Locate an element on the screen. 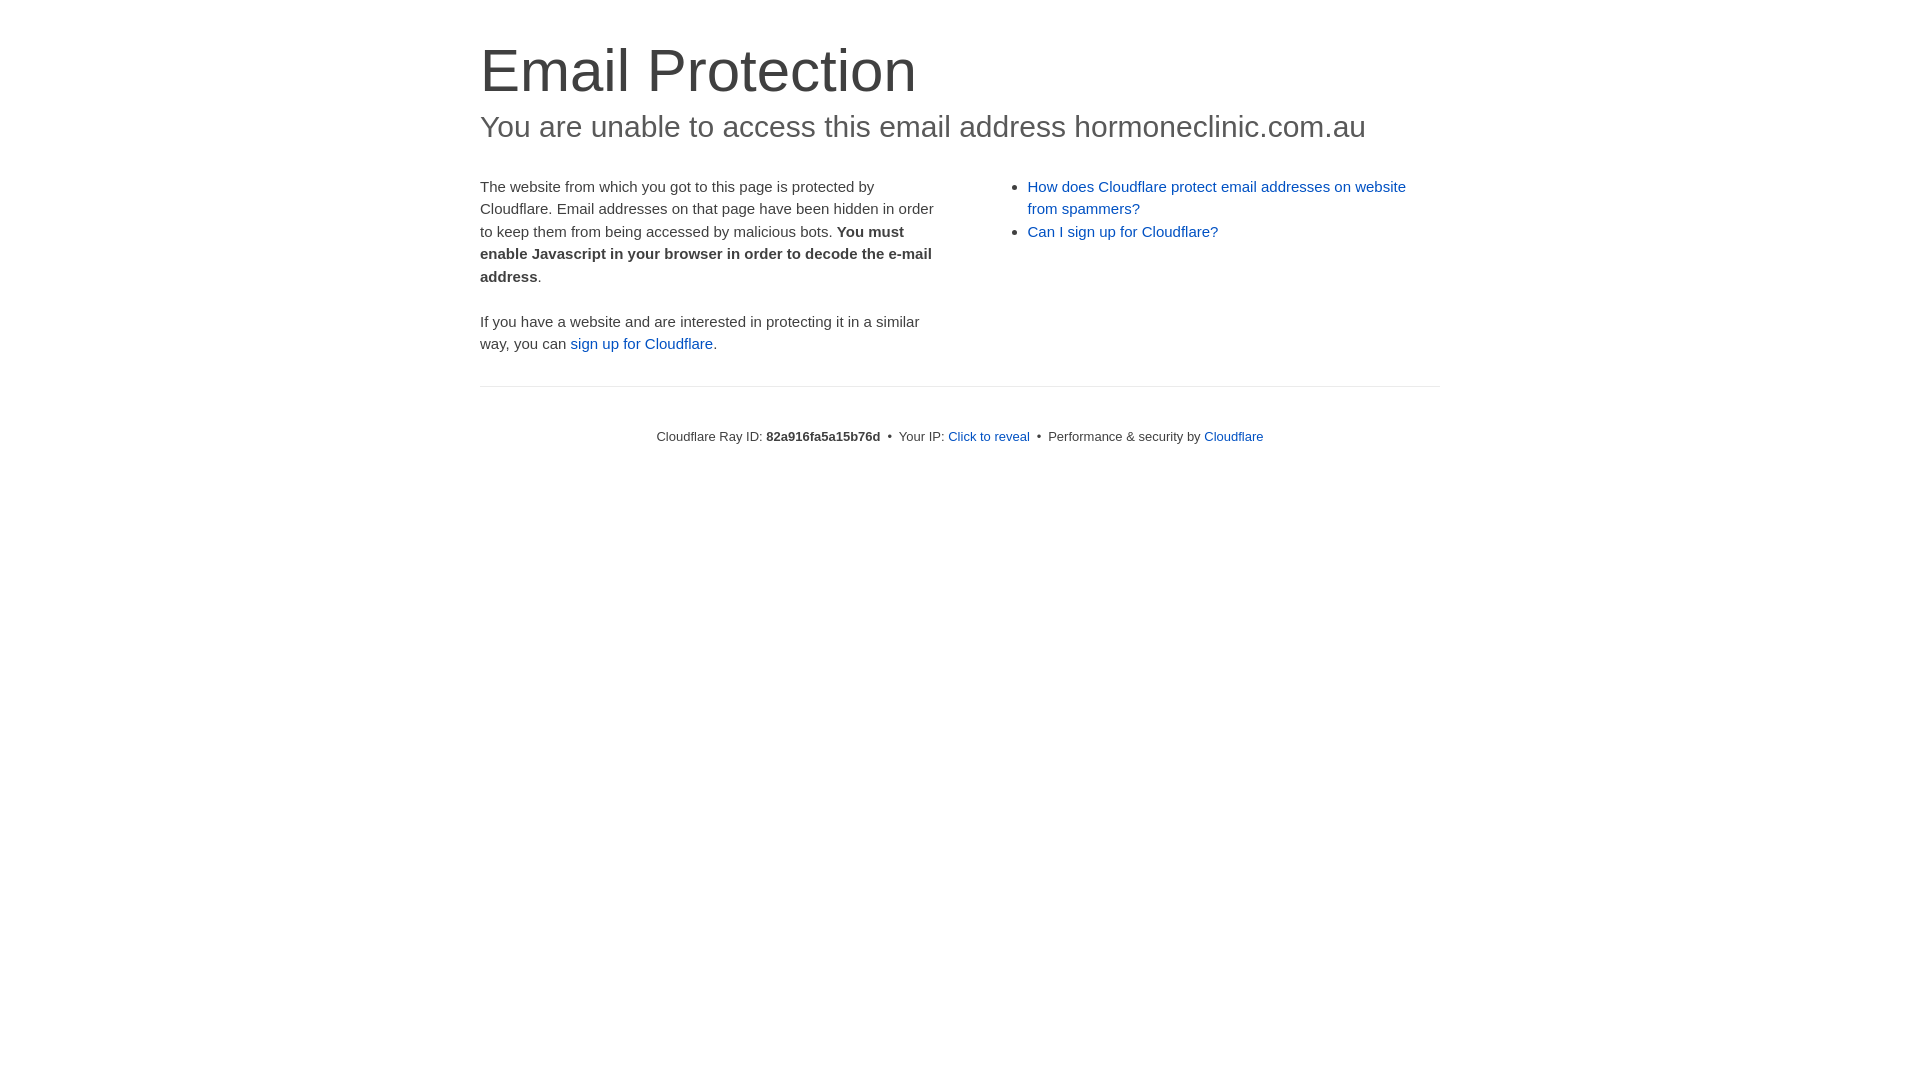 The image size is (1920, 1080). Can I sign up for Cloudflare? is located at coordinates (1124, 232).